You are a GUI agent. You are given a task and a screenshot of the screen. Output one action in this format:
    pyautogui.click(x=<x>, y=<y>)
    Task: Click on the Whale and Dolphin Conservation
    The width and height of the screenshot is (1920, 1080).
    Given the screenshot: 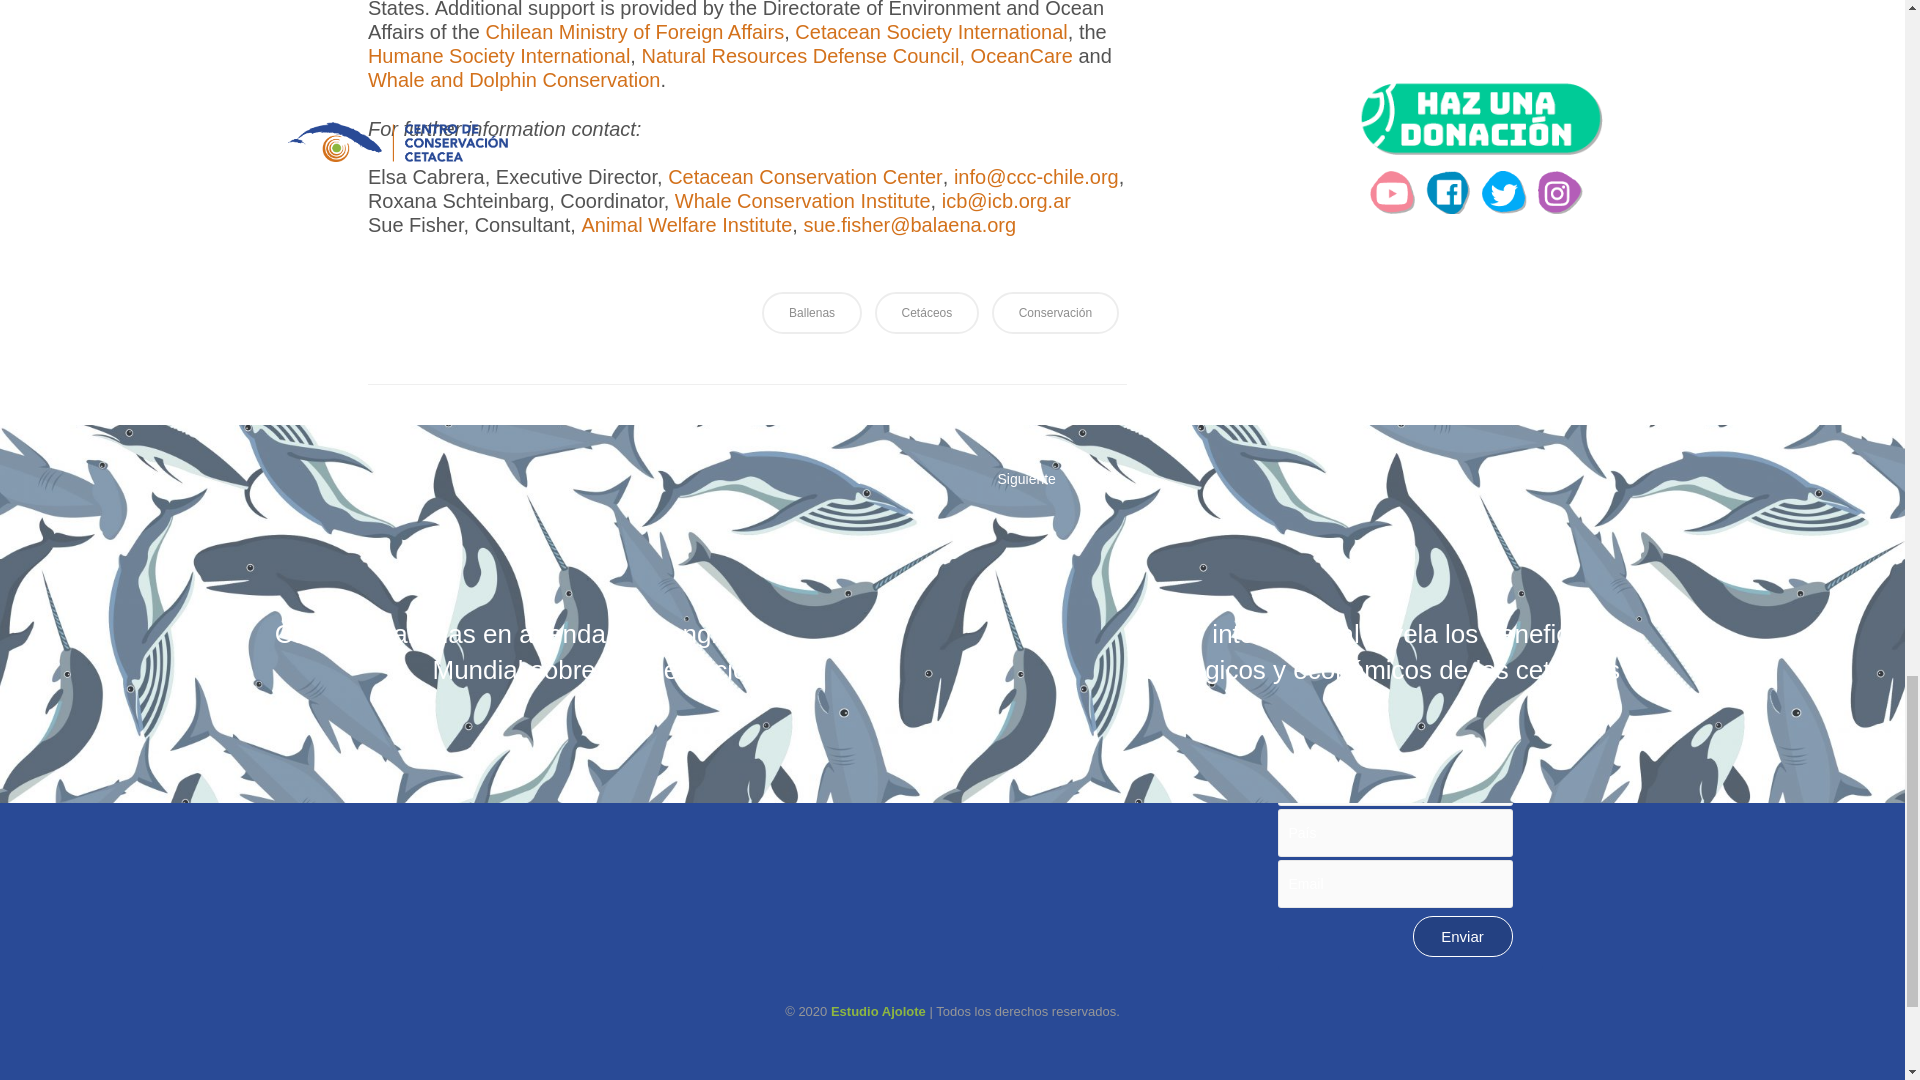 What is the action you would take?
    pyautogui.click(x=514, y=80)
    